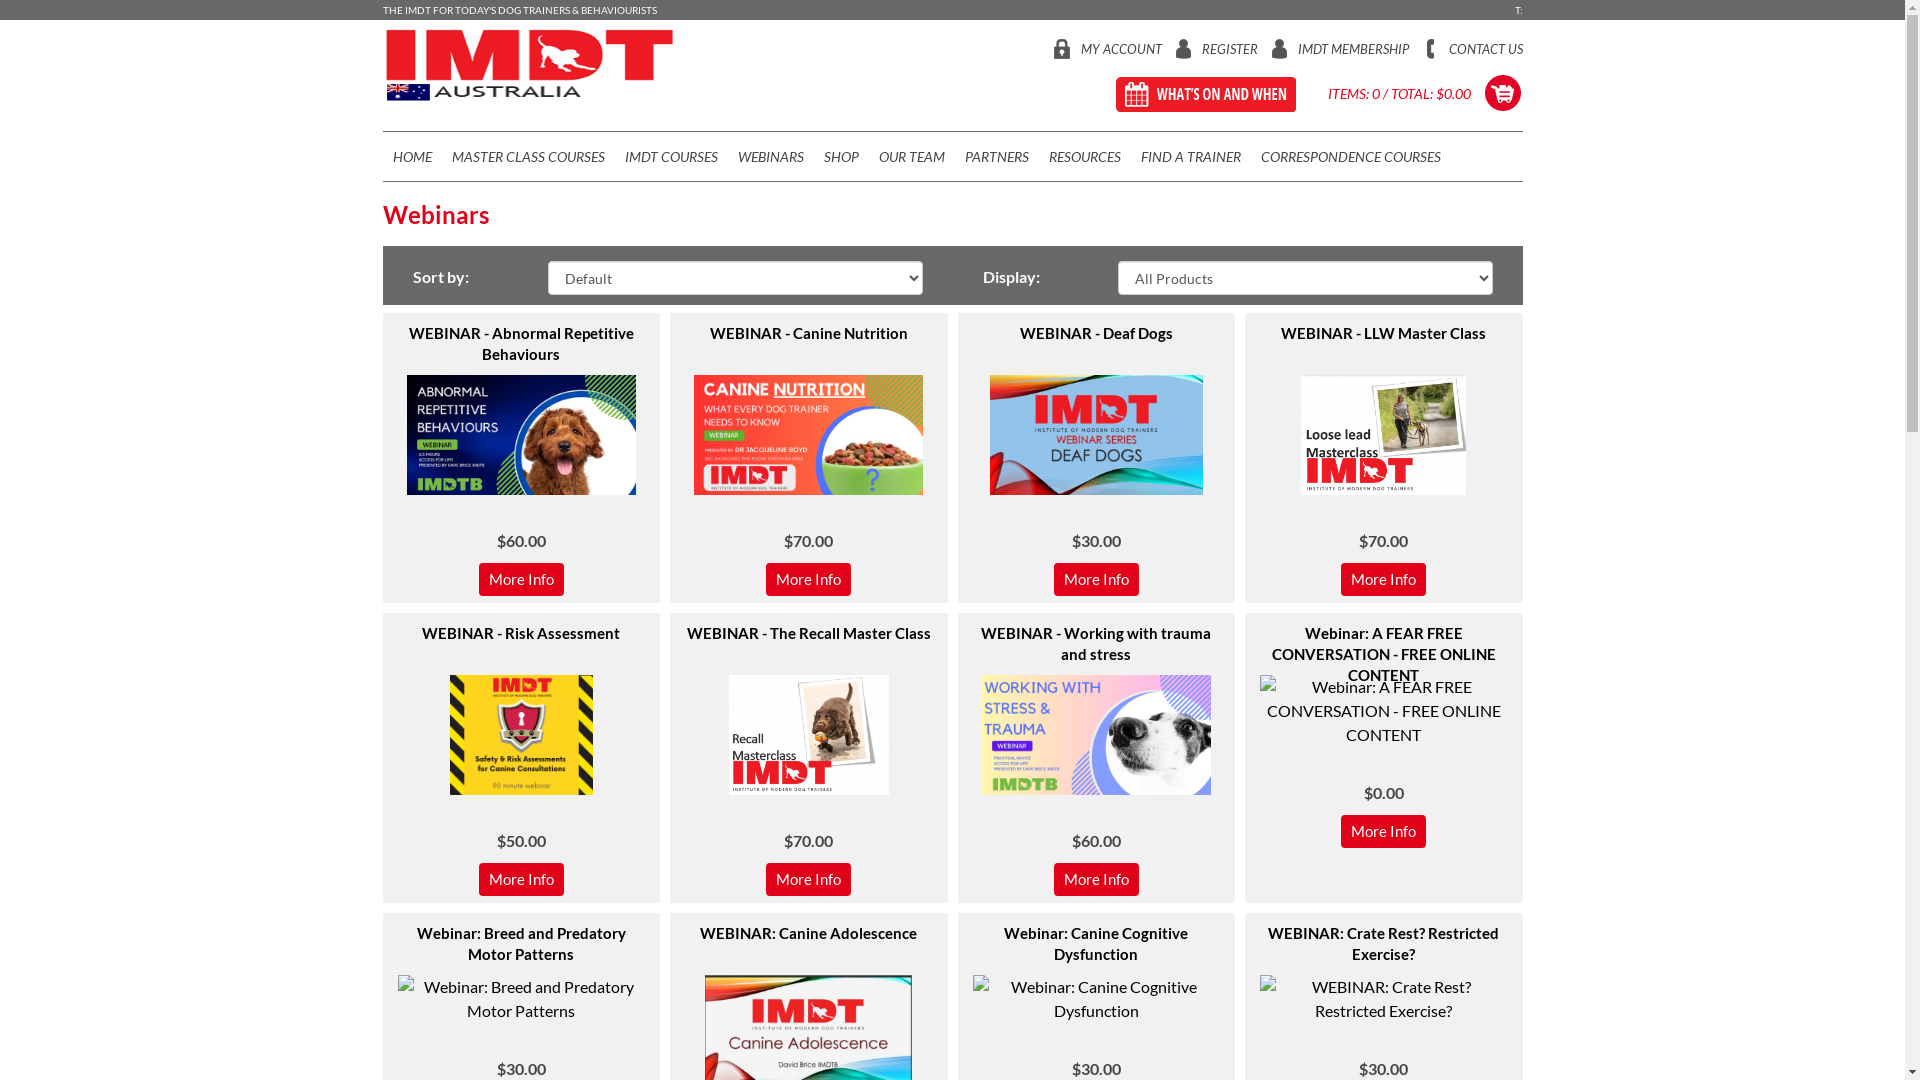 This screenshot has width=1920, height=1080. Describe the element at coordinates (1384, 644) in the screenshot. I see `Webinar: A FEAR FREE CONVERSATION - FREE ONLINE CONTENT` at that location.